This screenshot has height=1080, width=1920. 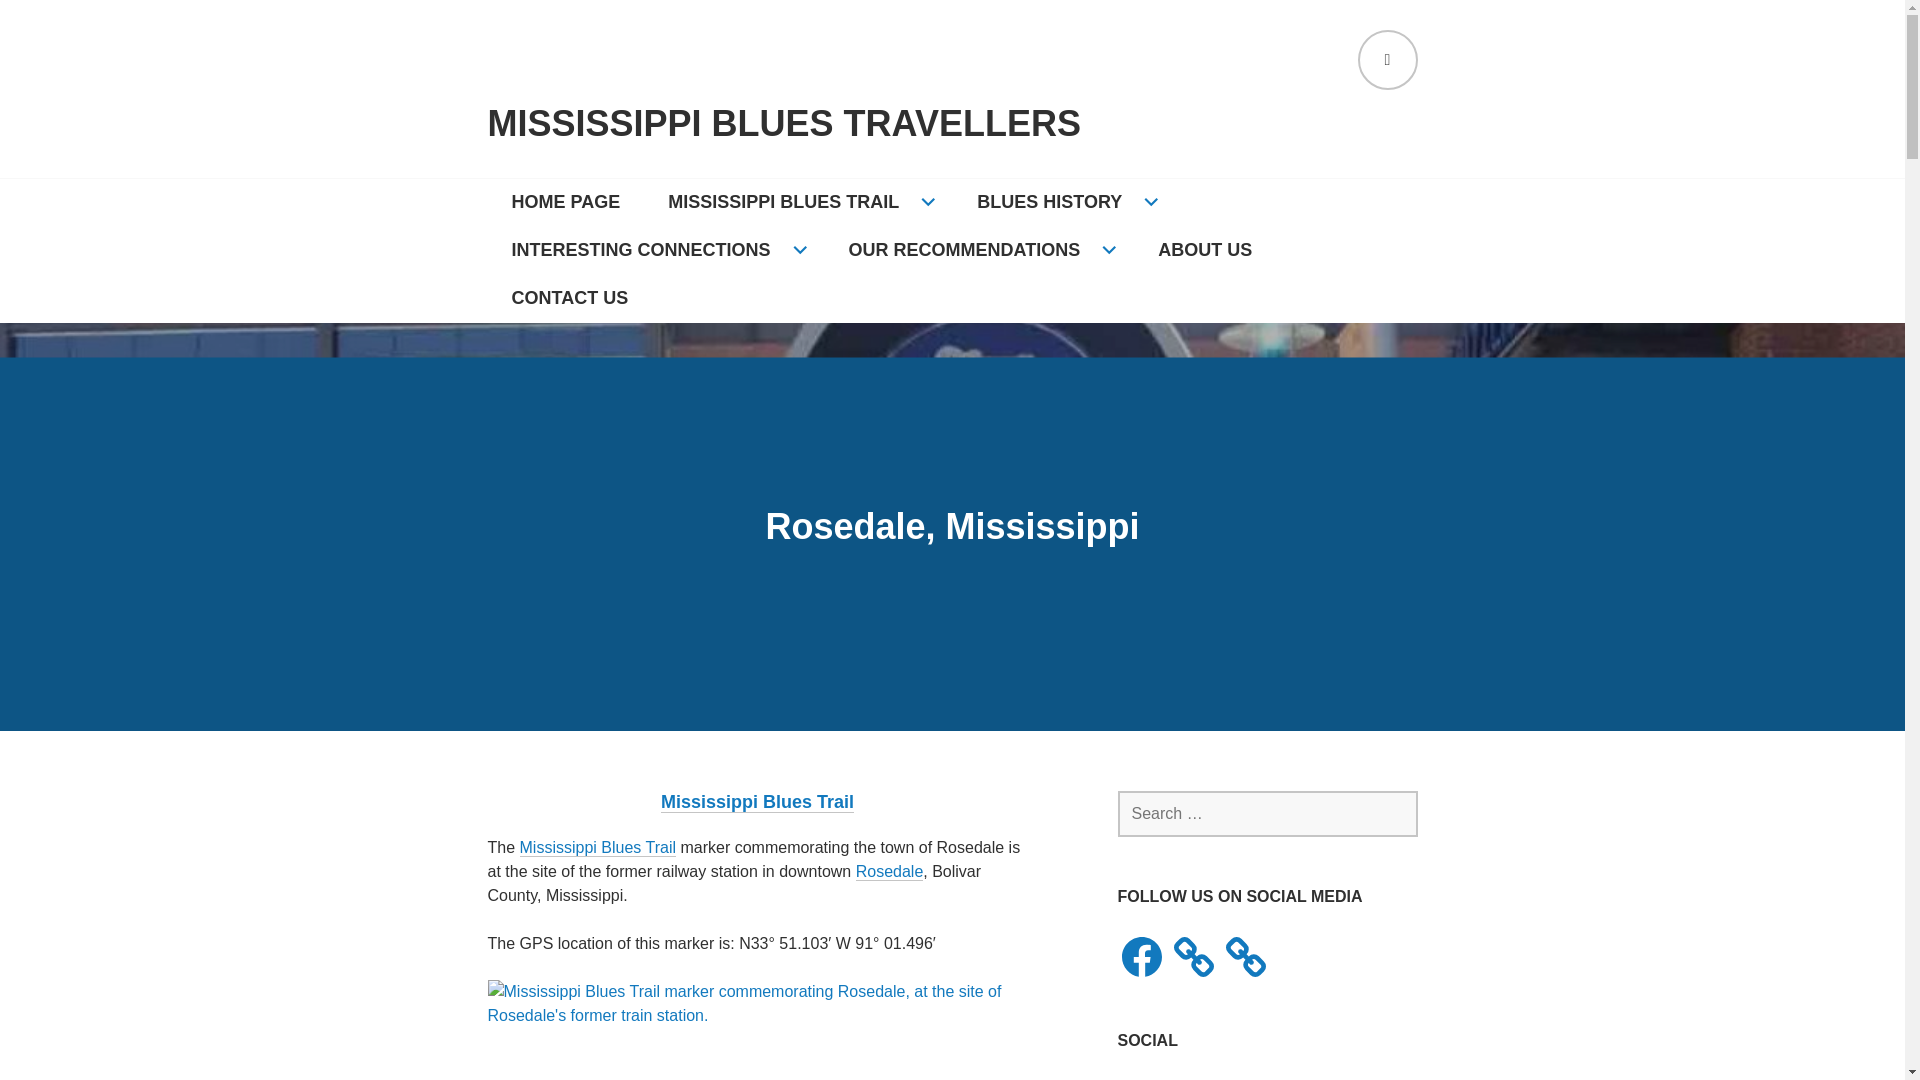 What do you see at coordinates (1388, 60) in the screenshot?
I see `SEARCH` at bounding box center [1388, 60].